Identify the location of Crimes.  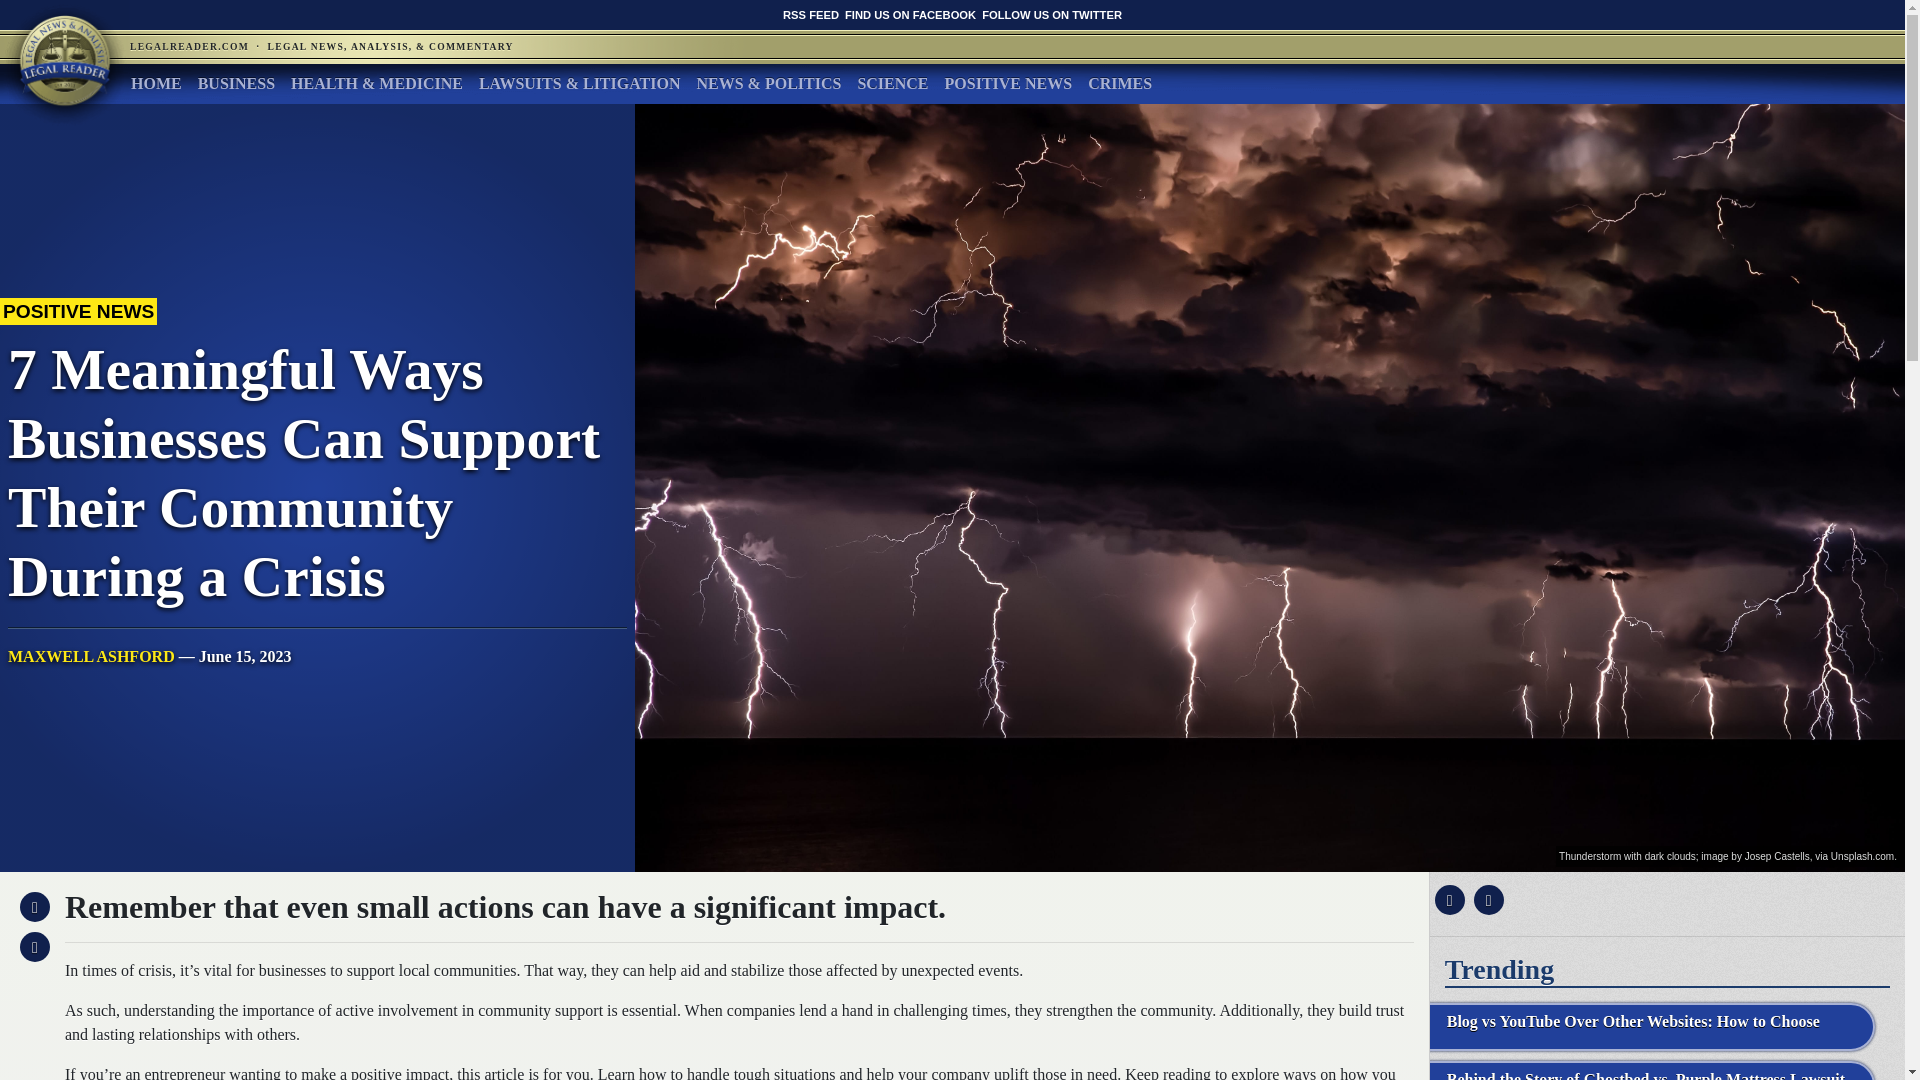
(1119, 83).